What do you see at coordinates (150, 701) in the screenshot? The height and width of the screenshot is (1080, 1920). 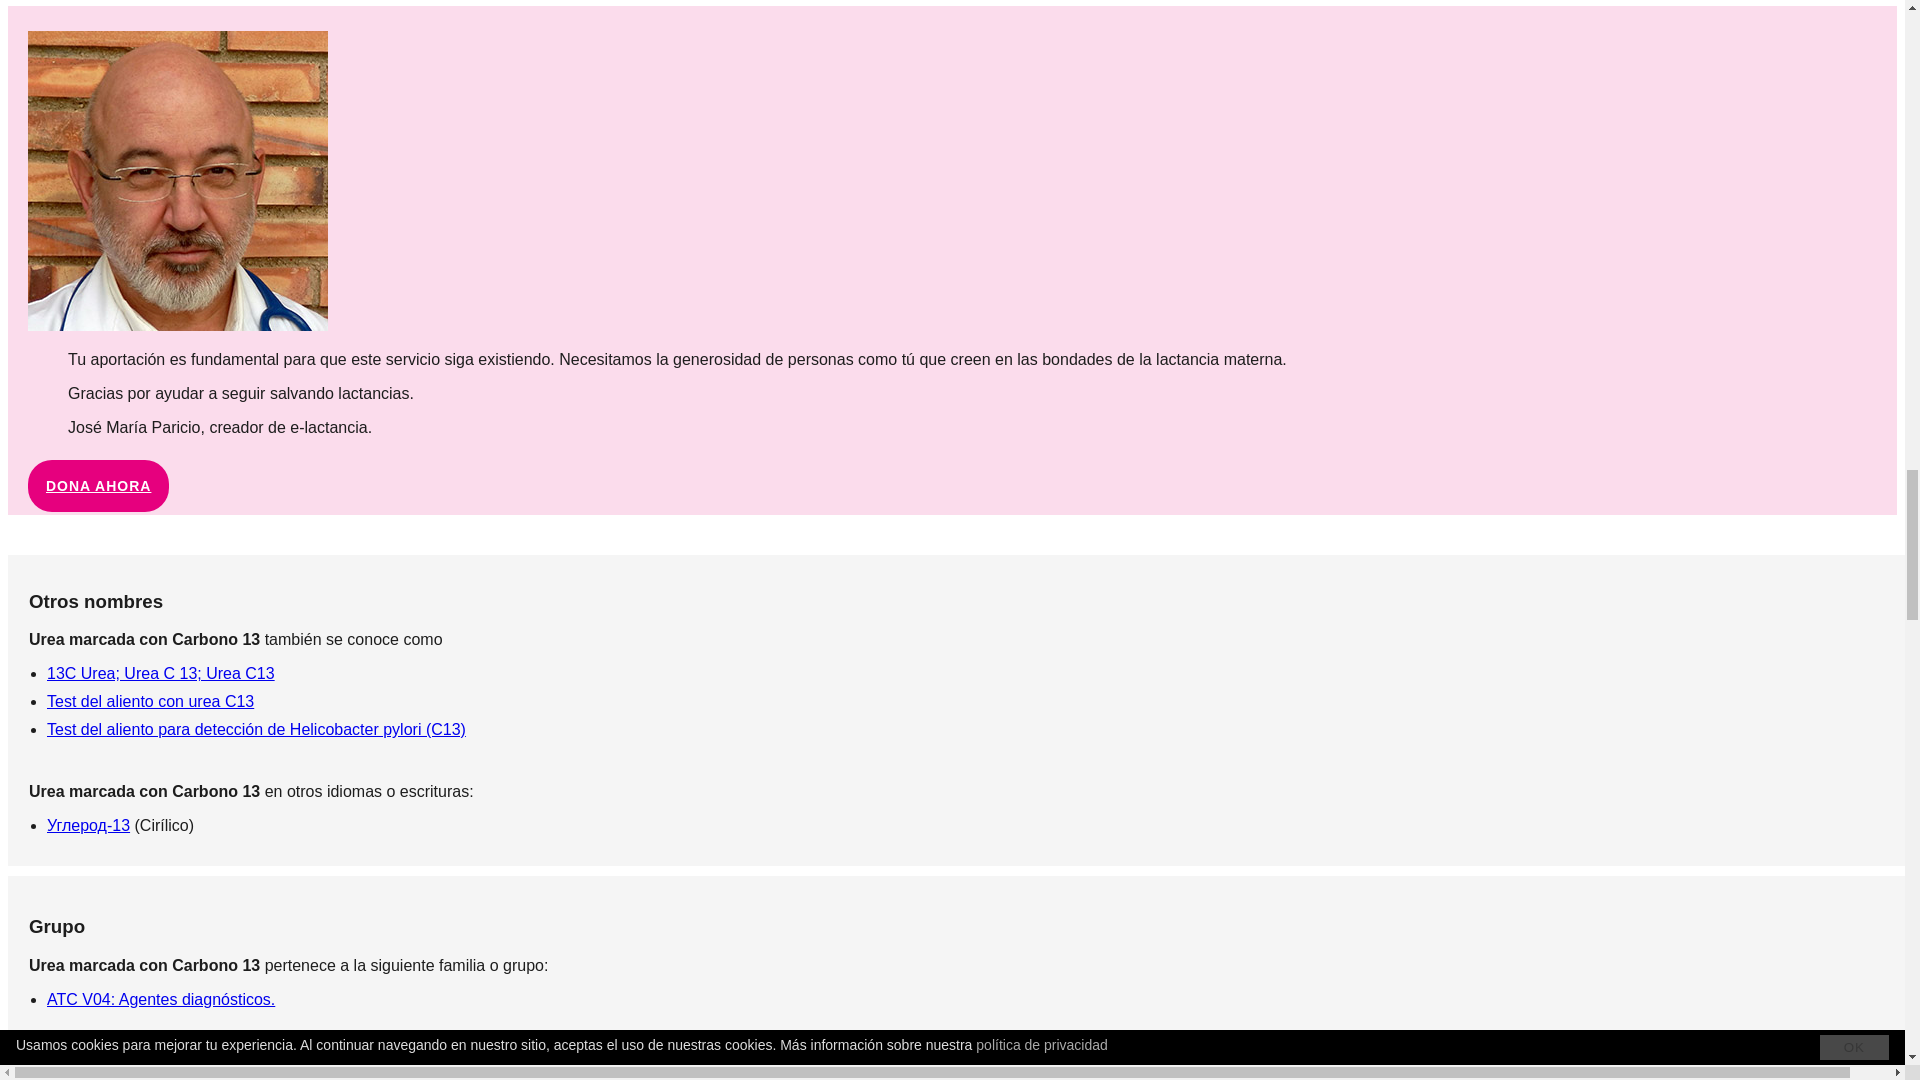 I see `Test del aliento con urea C13` at bounding box center [150, 701].